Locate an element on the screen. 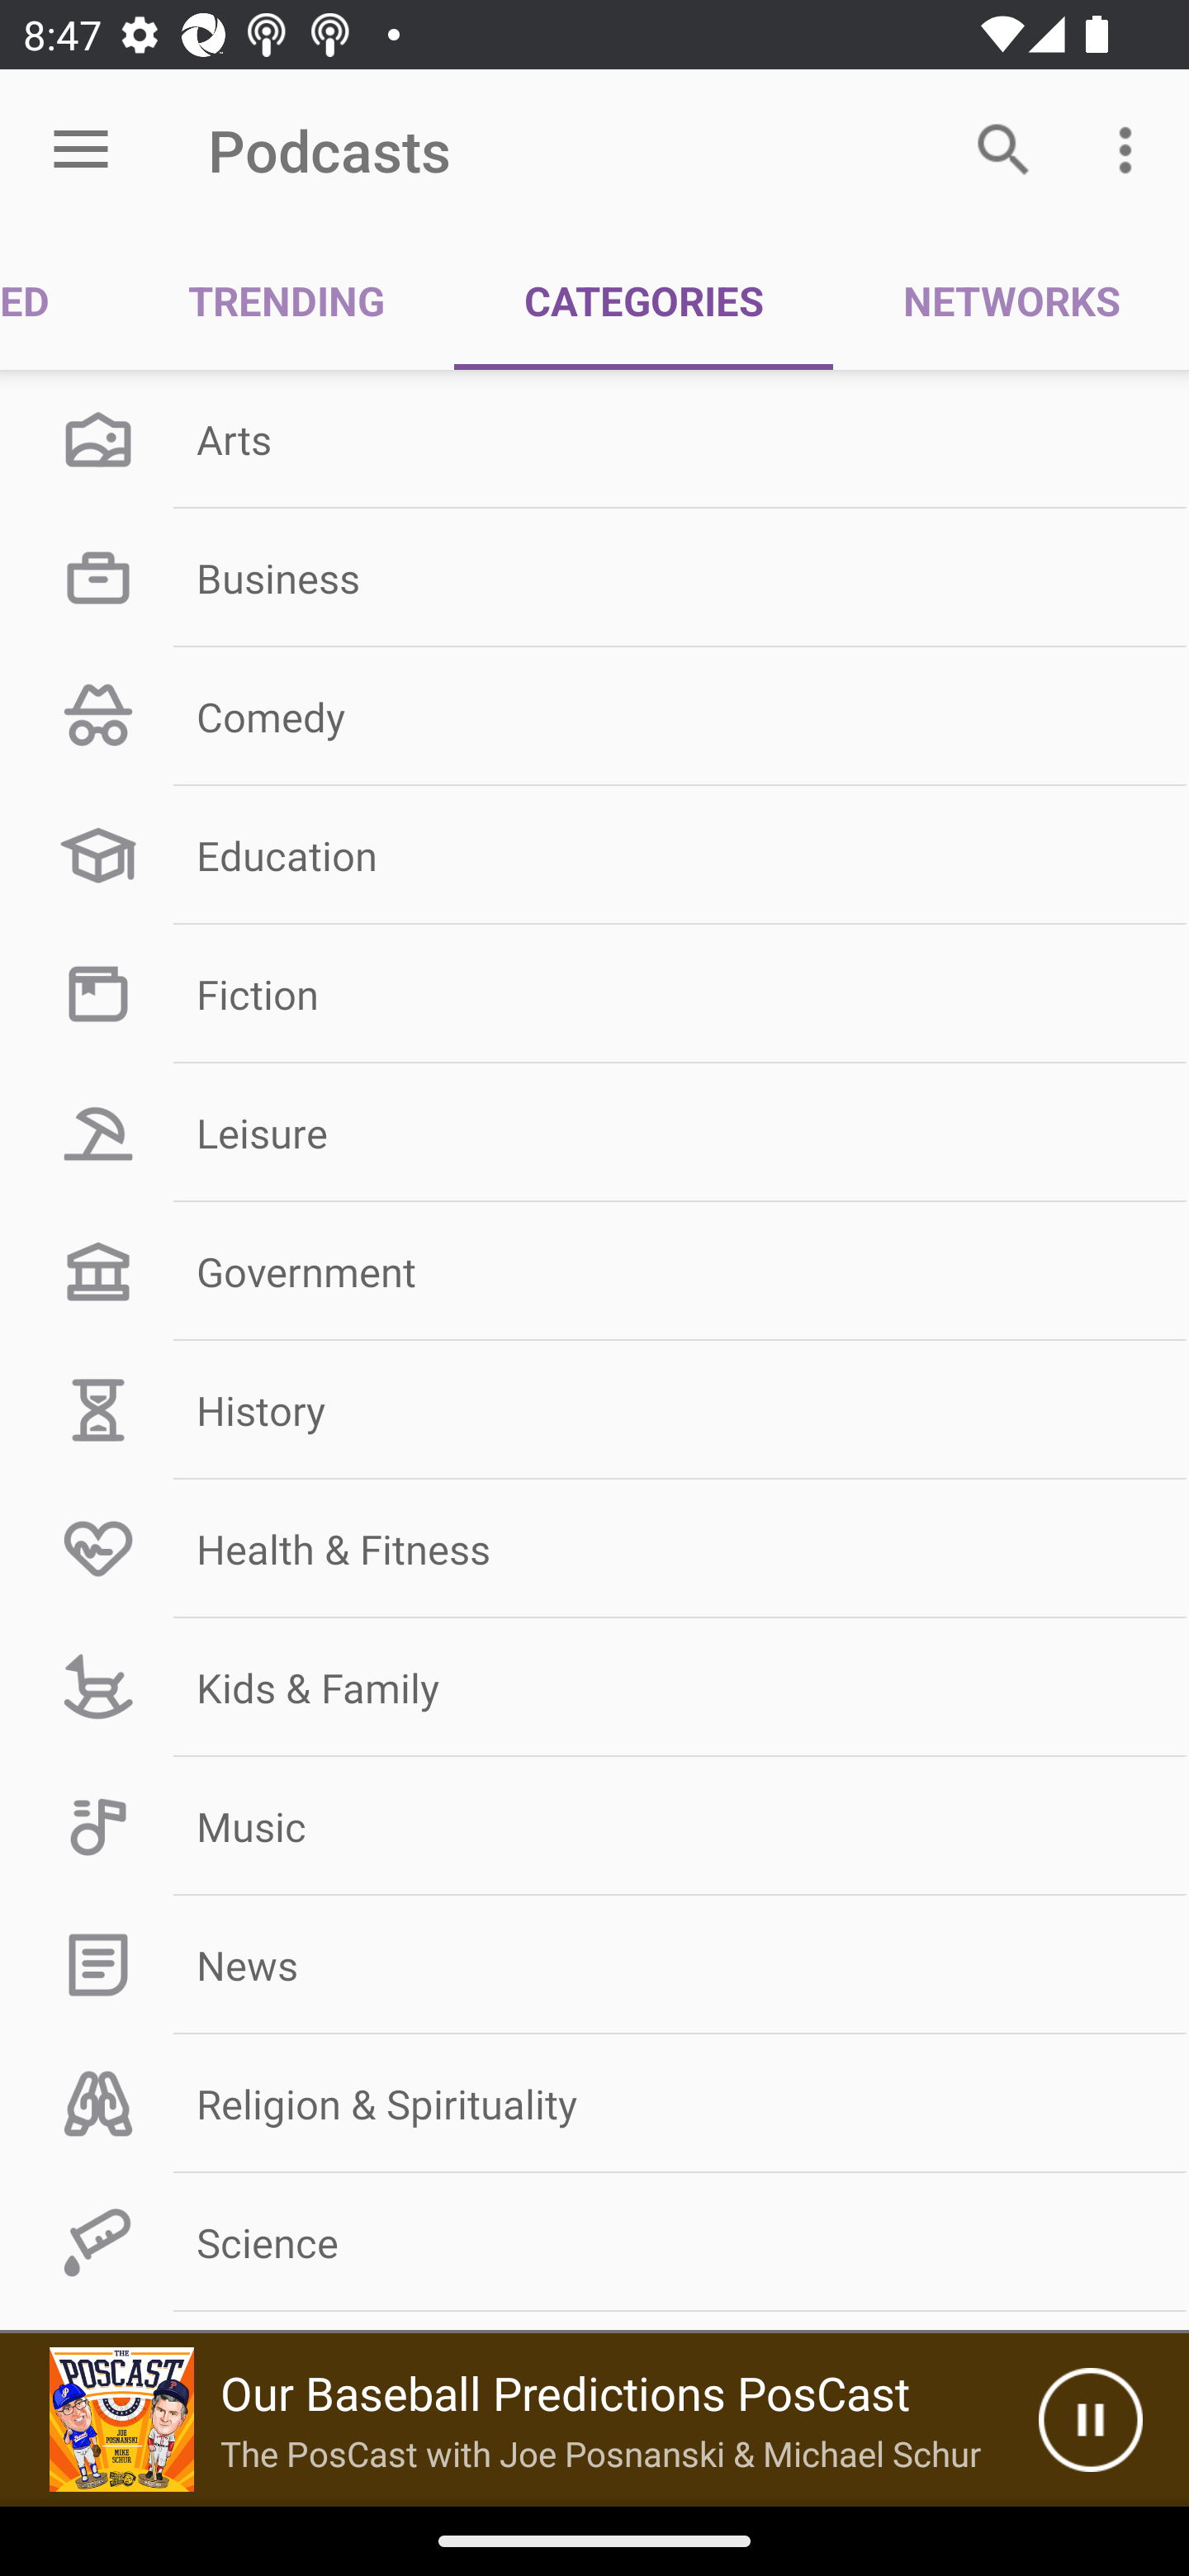 This screenshot has height=2576, width=1189. Search is located at coordinates (1004, 149).